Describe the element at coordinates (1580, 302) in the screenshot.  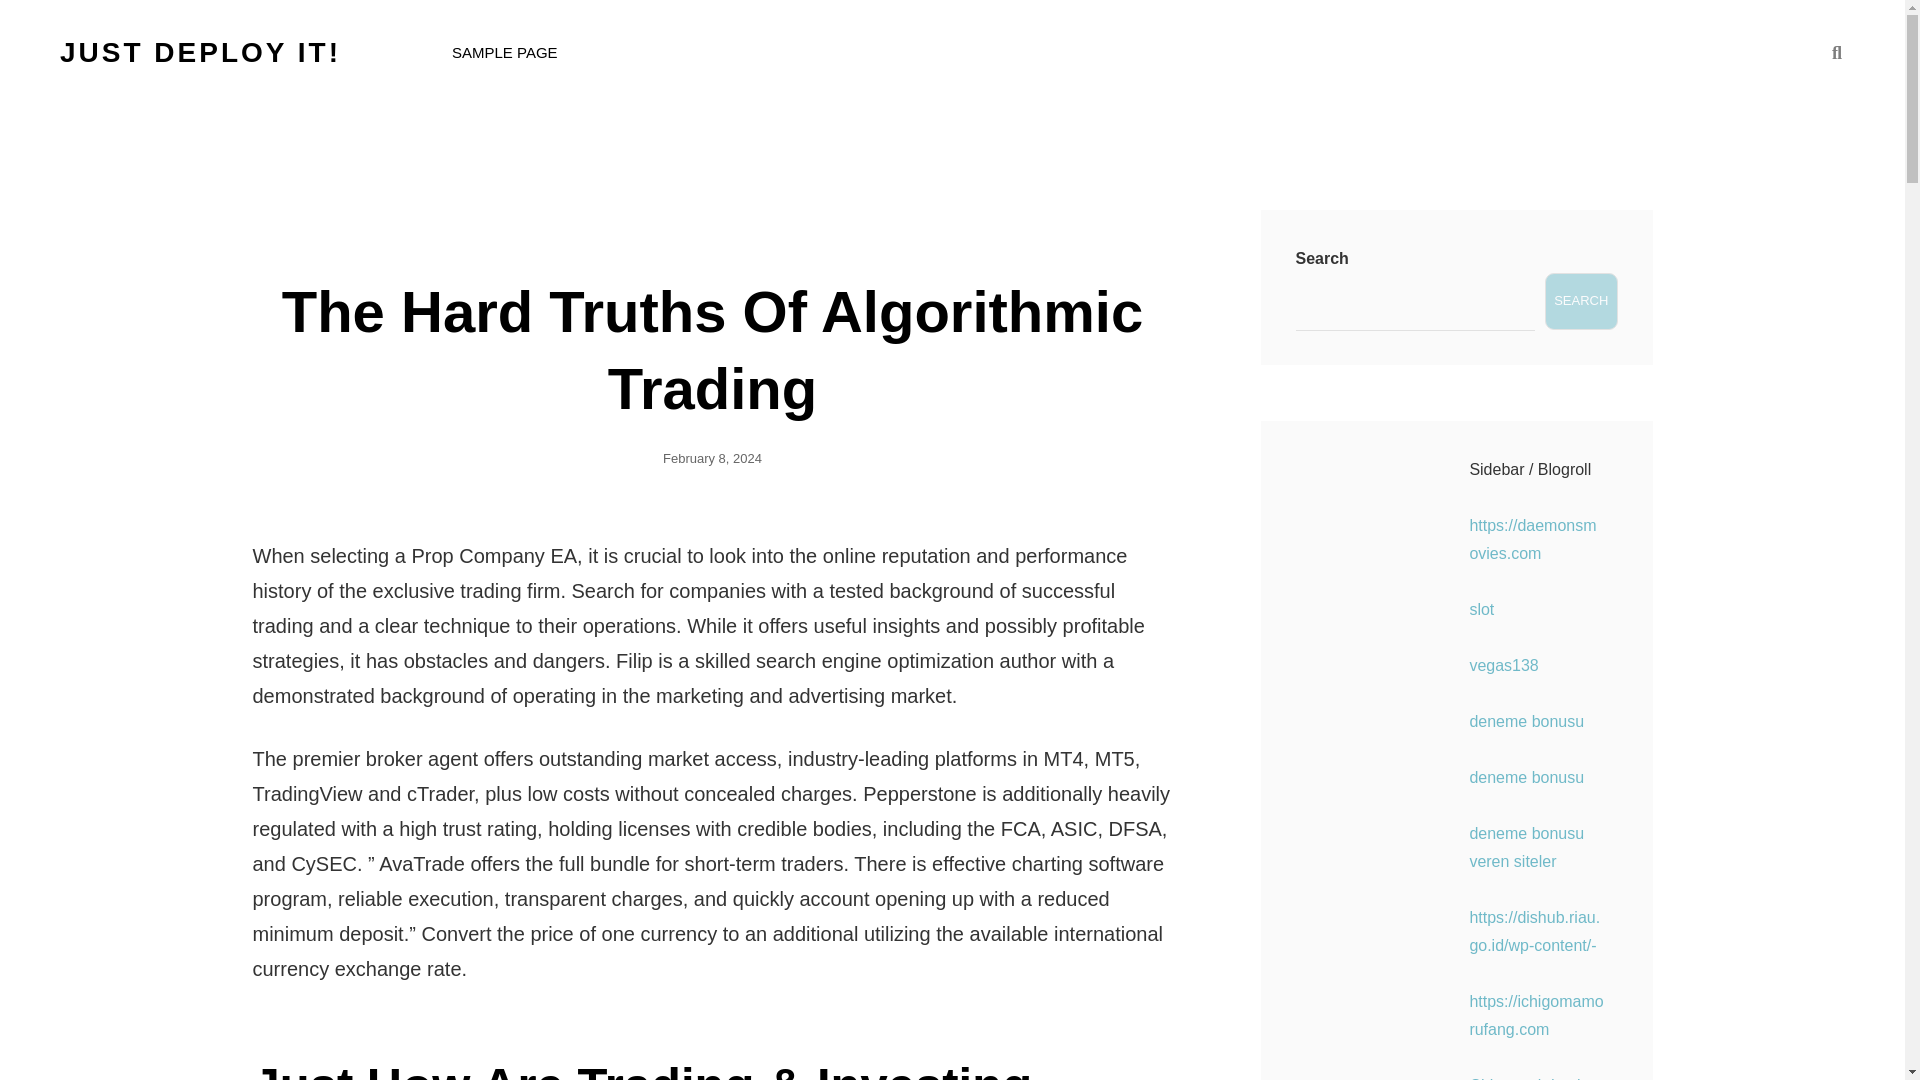
I see `SEARCH` at that location.